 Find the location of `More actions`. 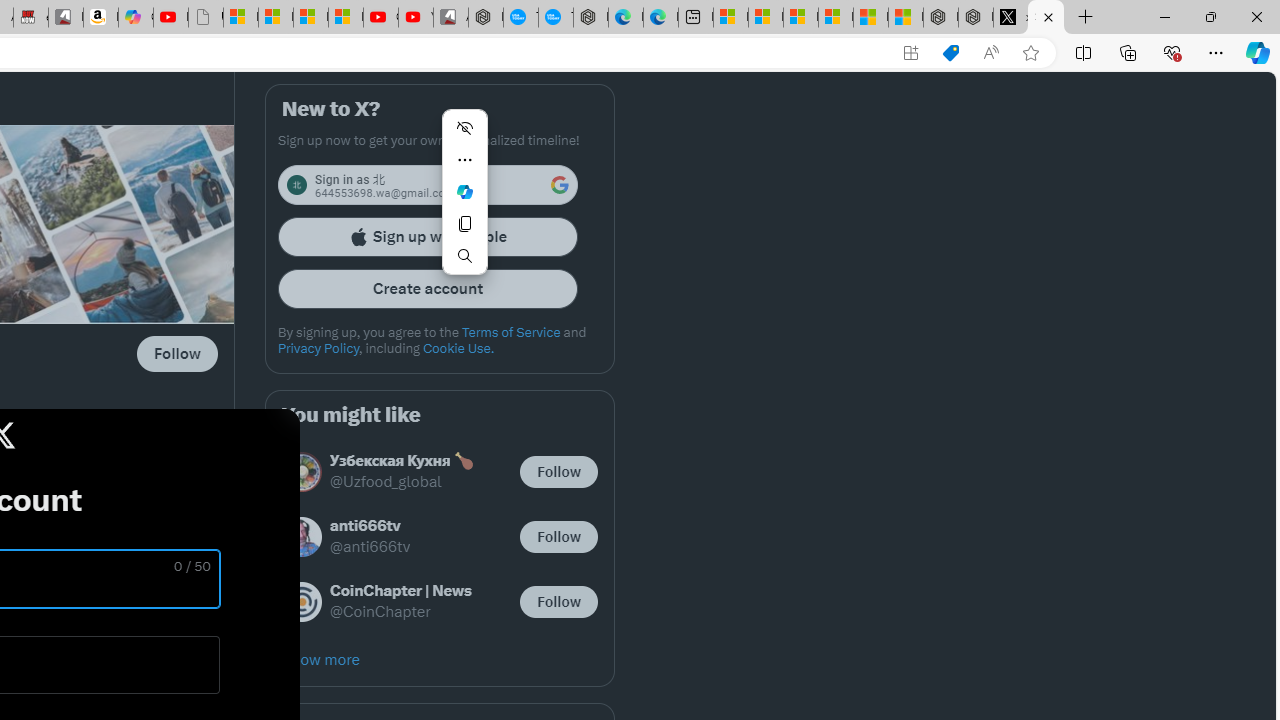

More actions is located at coordinates (464, 160).